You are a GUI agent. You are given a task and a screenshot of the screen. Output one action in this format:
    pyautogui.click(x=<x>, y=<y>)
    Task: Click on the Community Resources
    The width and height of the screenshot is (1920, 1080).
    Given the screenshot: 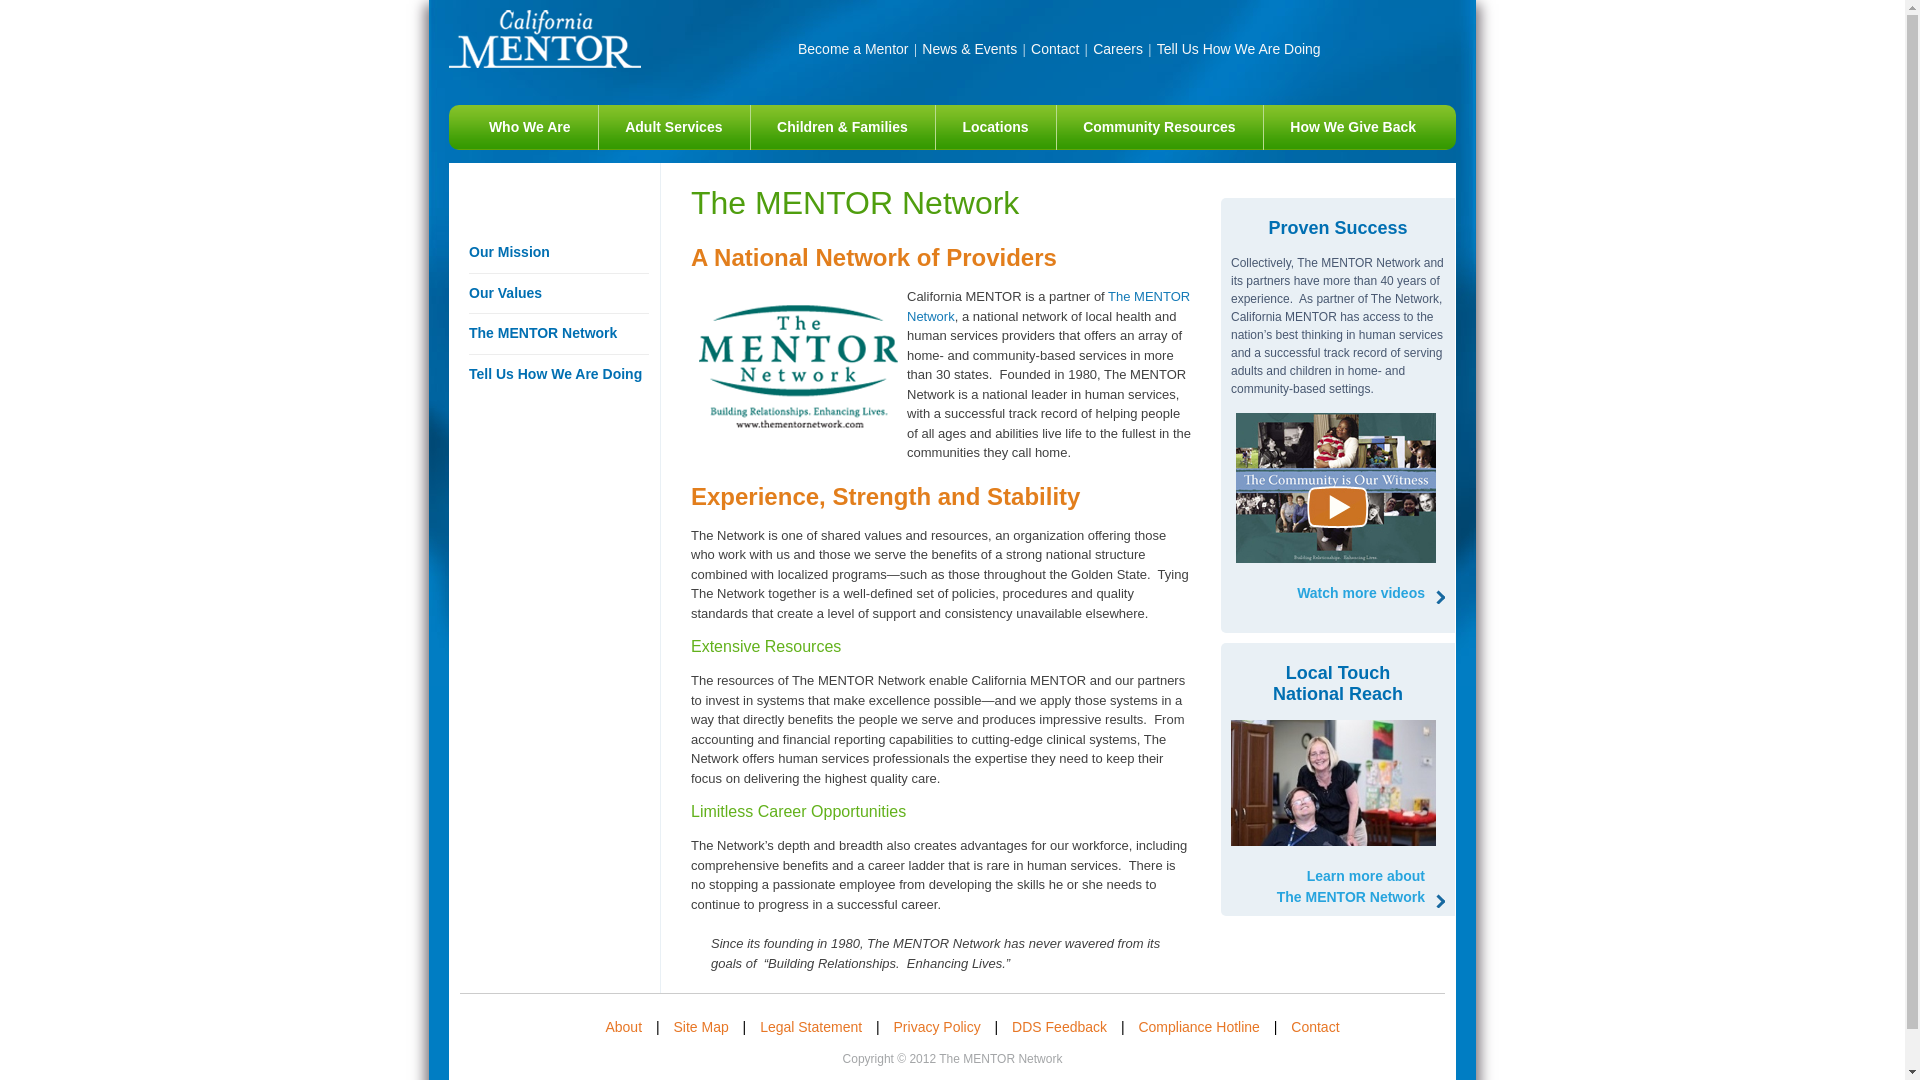 What is the action you would take?
    pyautogui.click(x=995, y=127)
    